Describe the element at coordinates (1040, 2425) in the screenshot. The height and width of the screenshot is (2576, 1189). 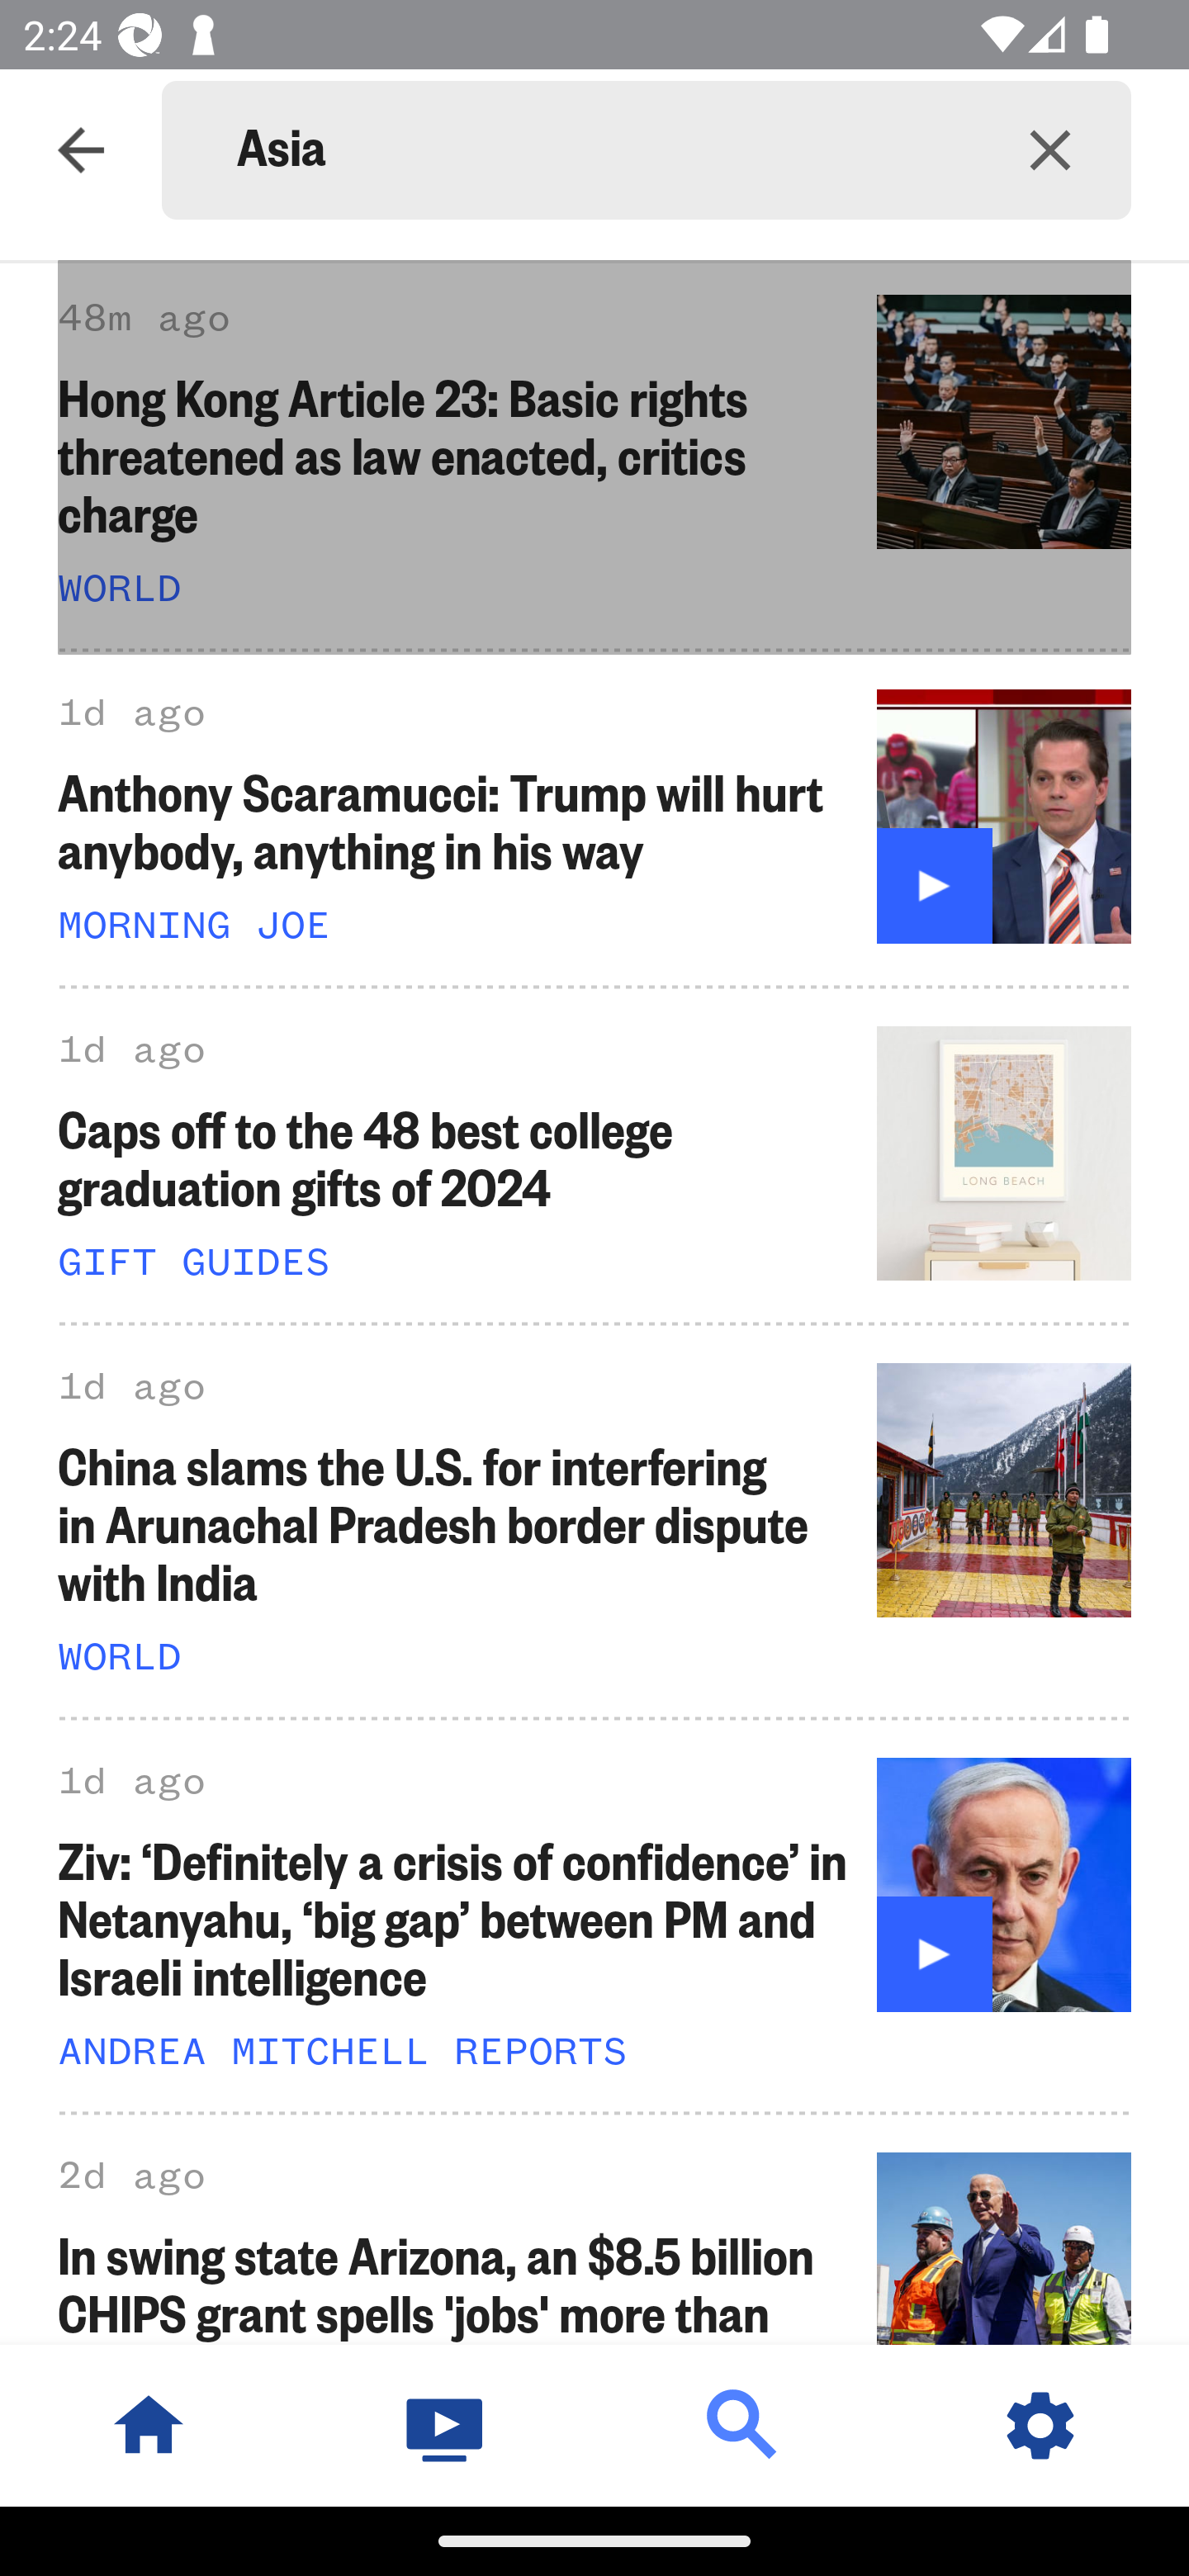
I see `Settings` at that location.